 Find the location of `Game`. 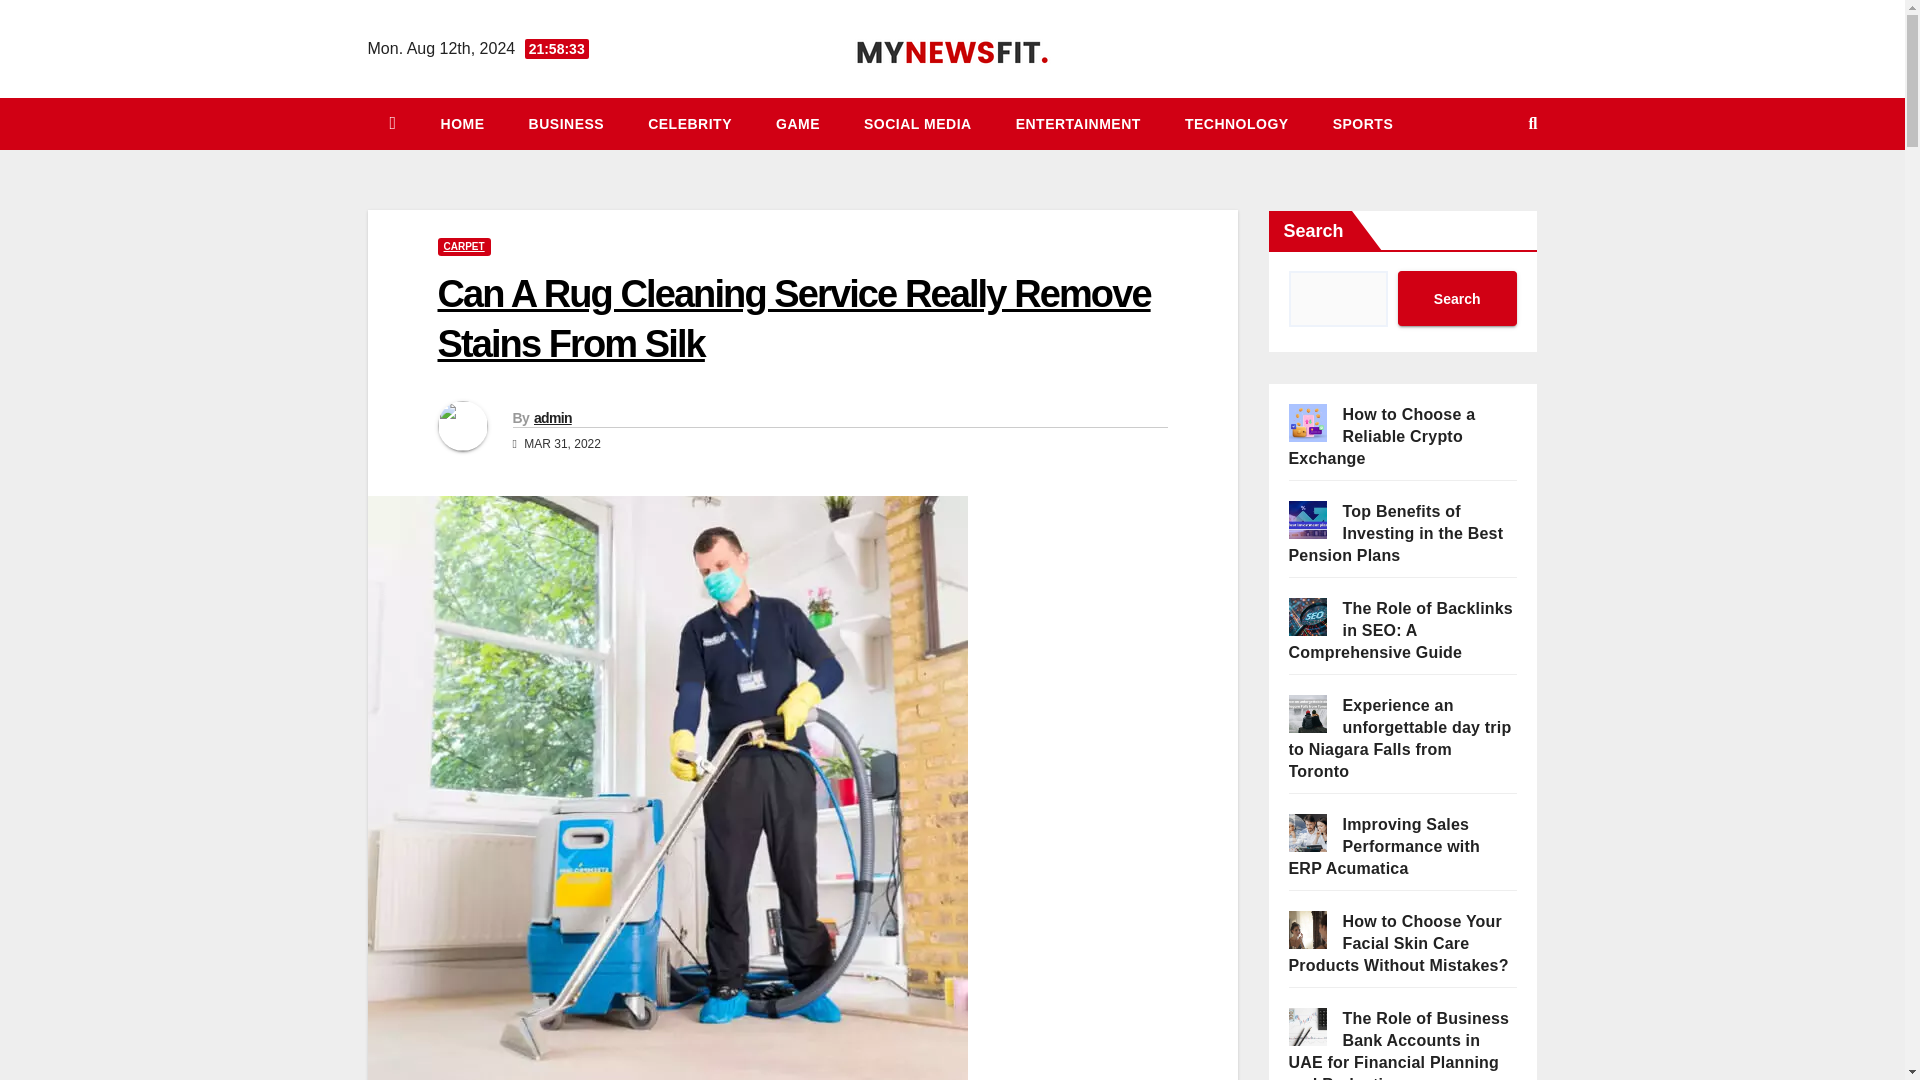

Game is located at coordinates (798, 124).